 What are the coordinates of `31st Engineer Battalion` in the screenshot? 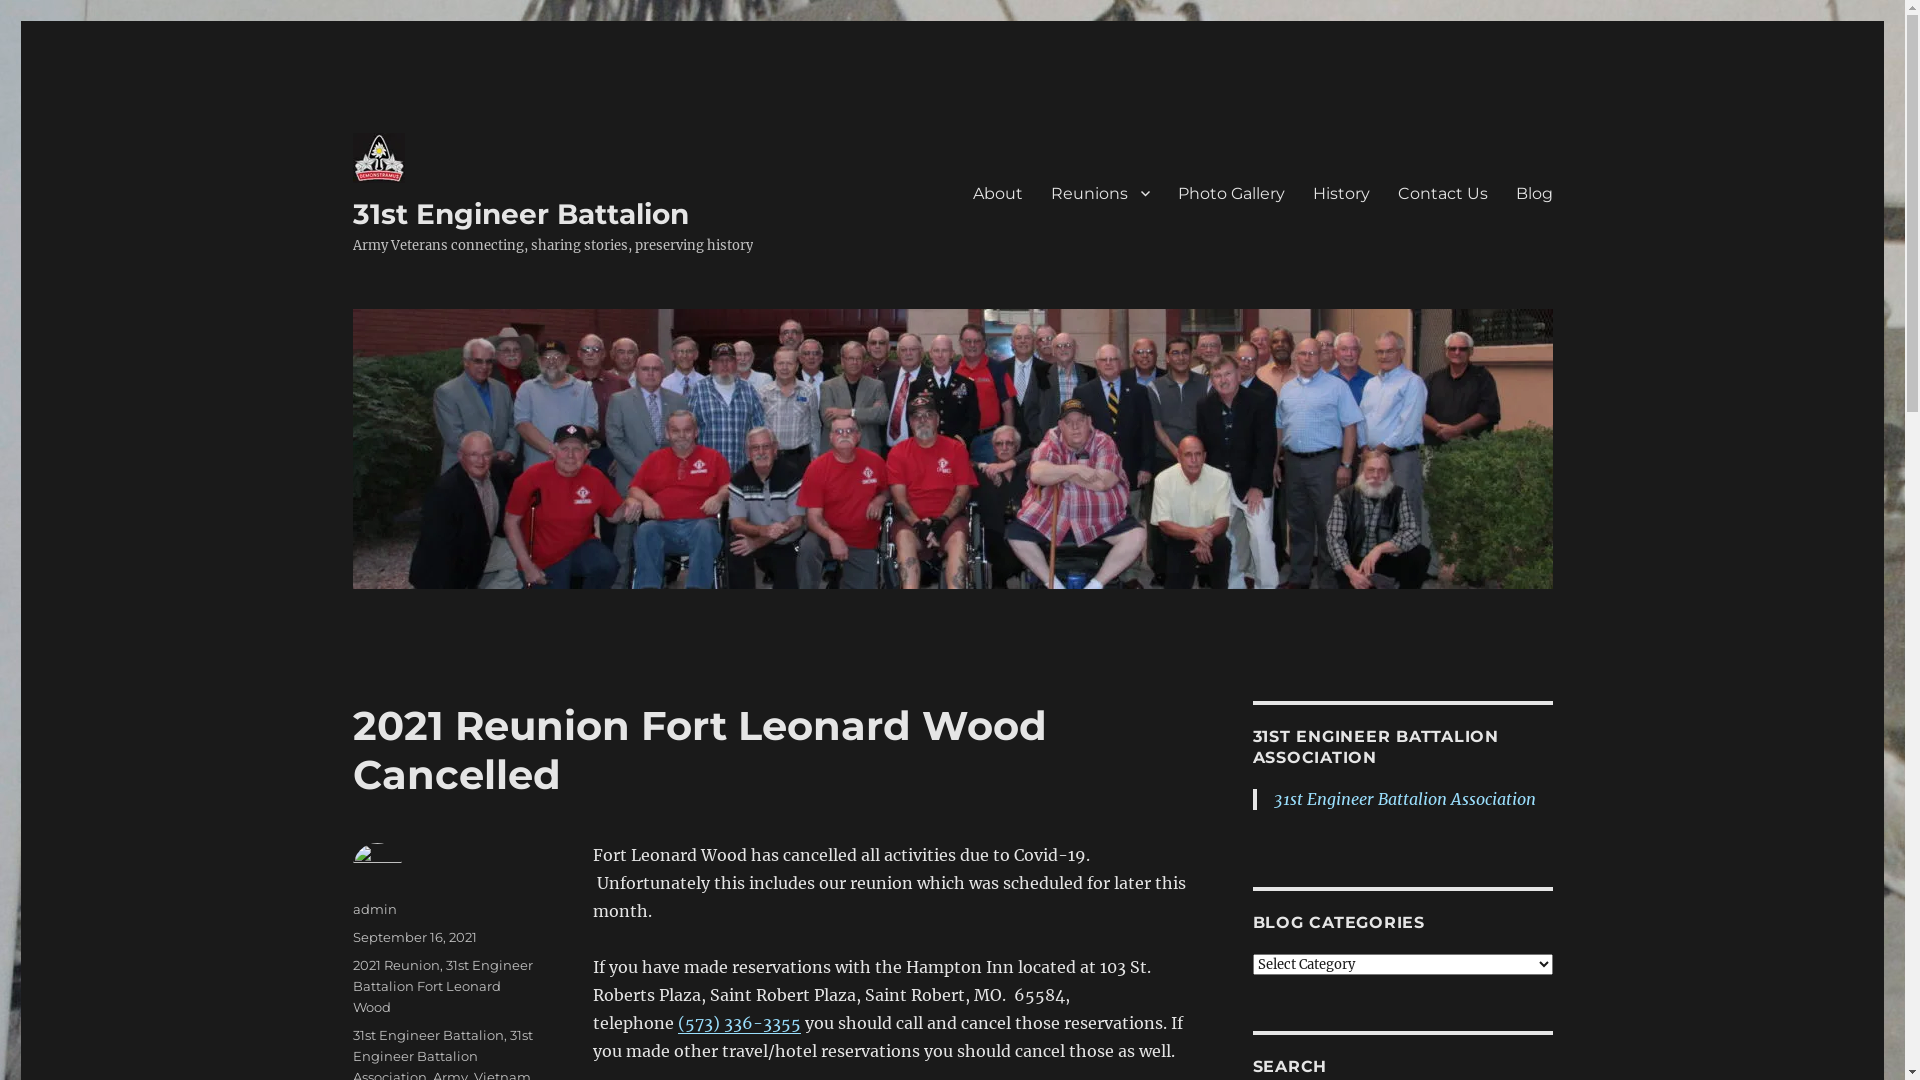 It's located at (428, 1035).